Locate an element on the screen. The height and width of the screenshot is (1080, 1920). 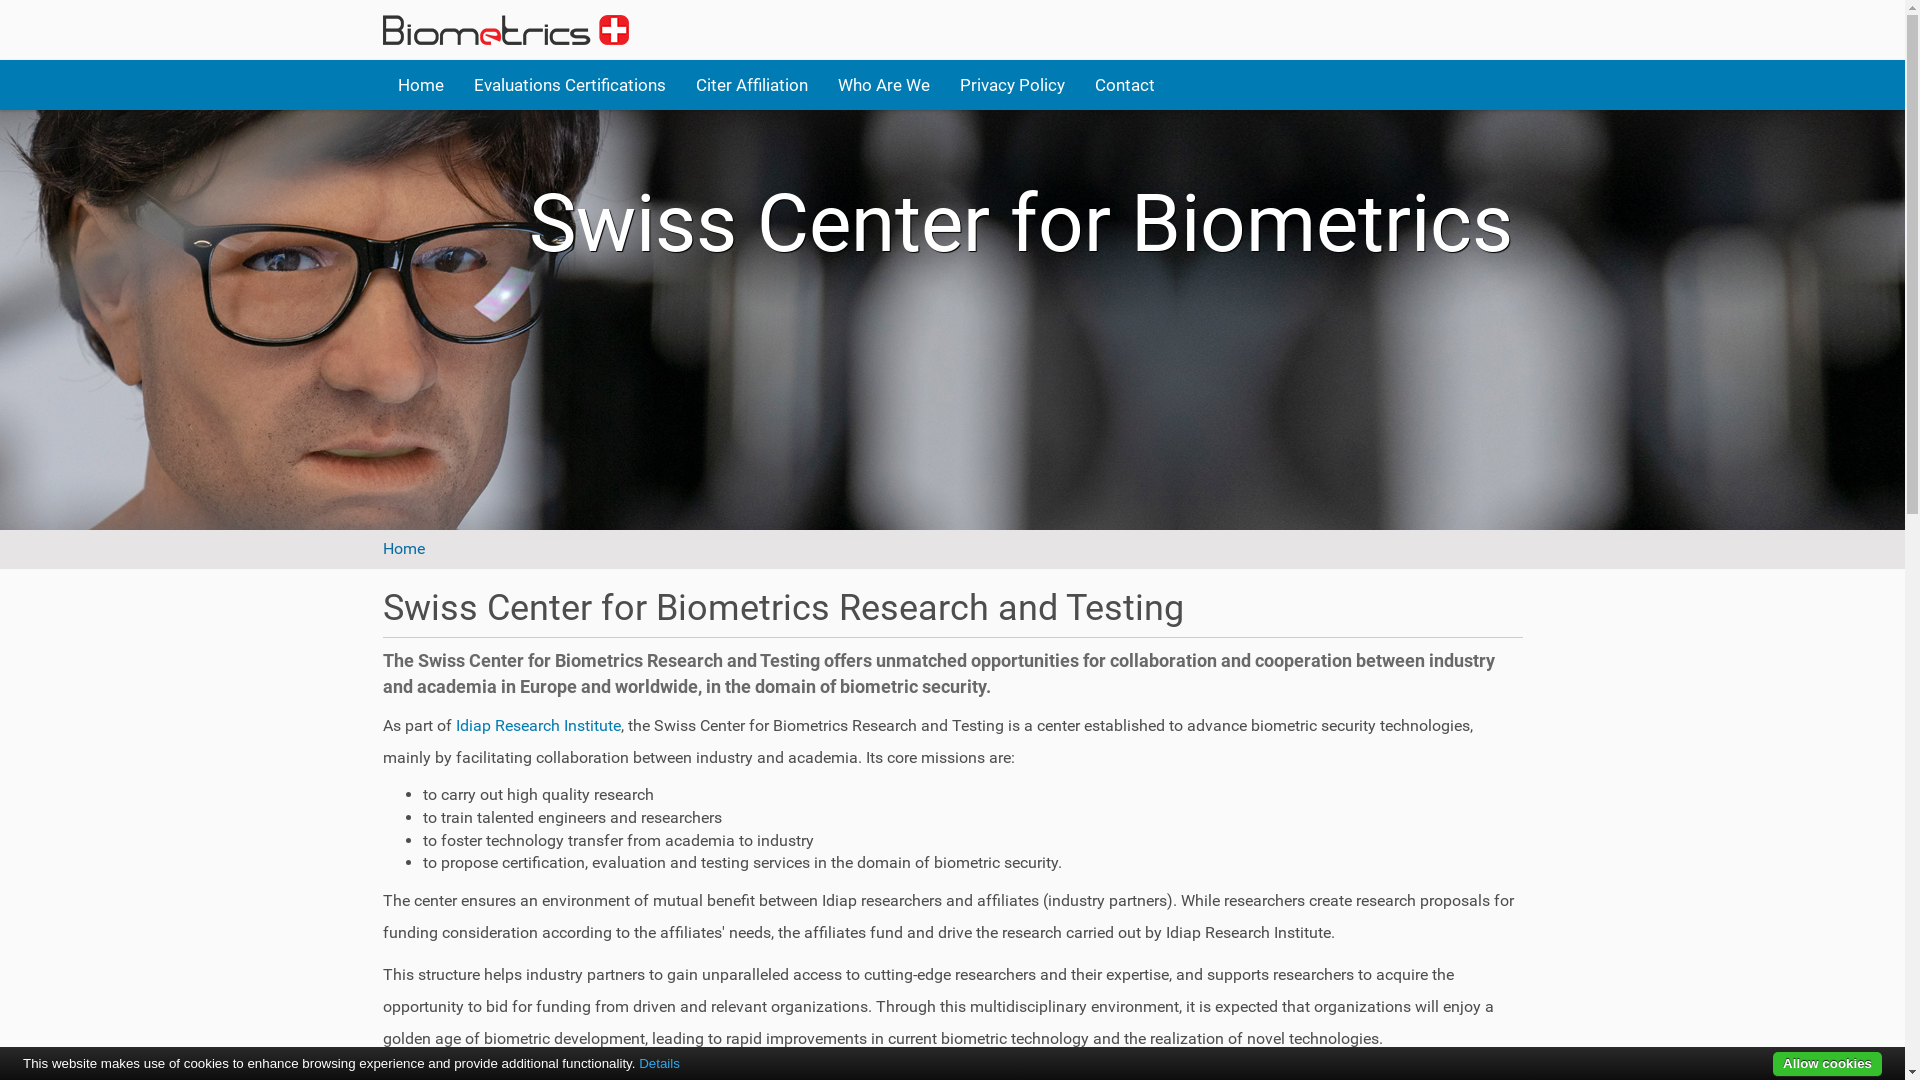
Idiap Research Institute is located at coordinates (536, 726).